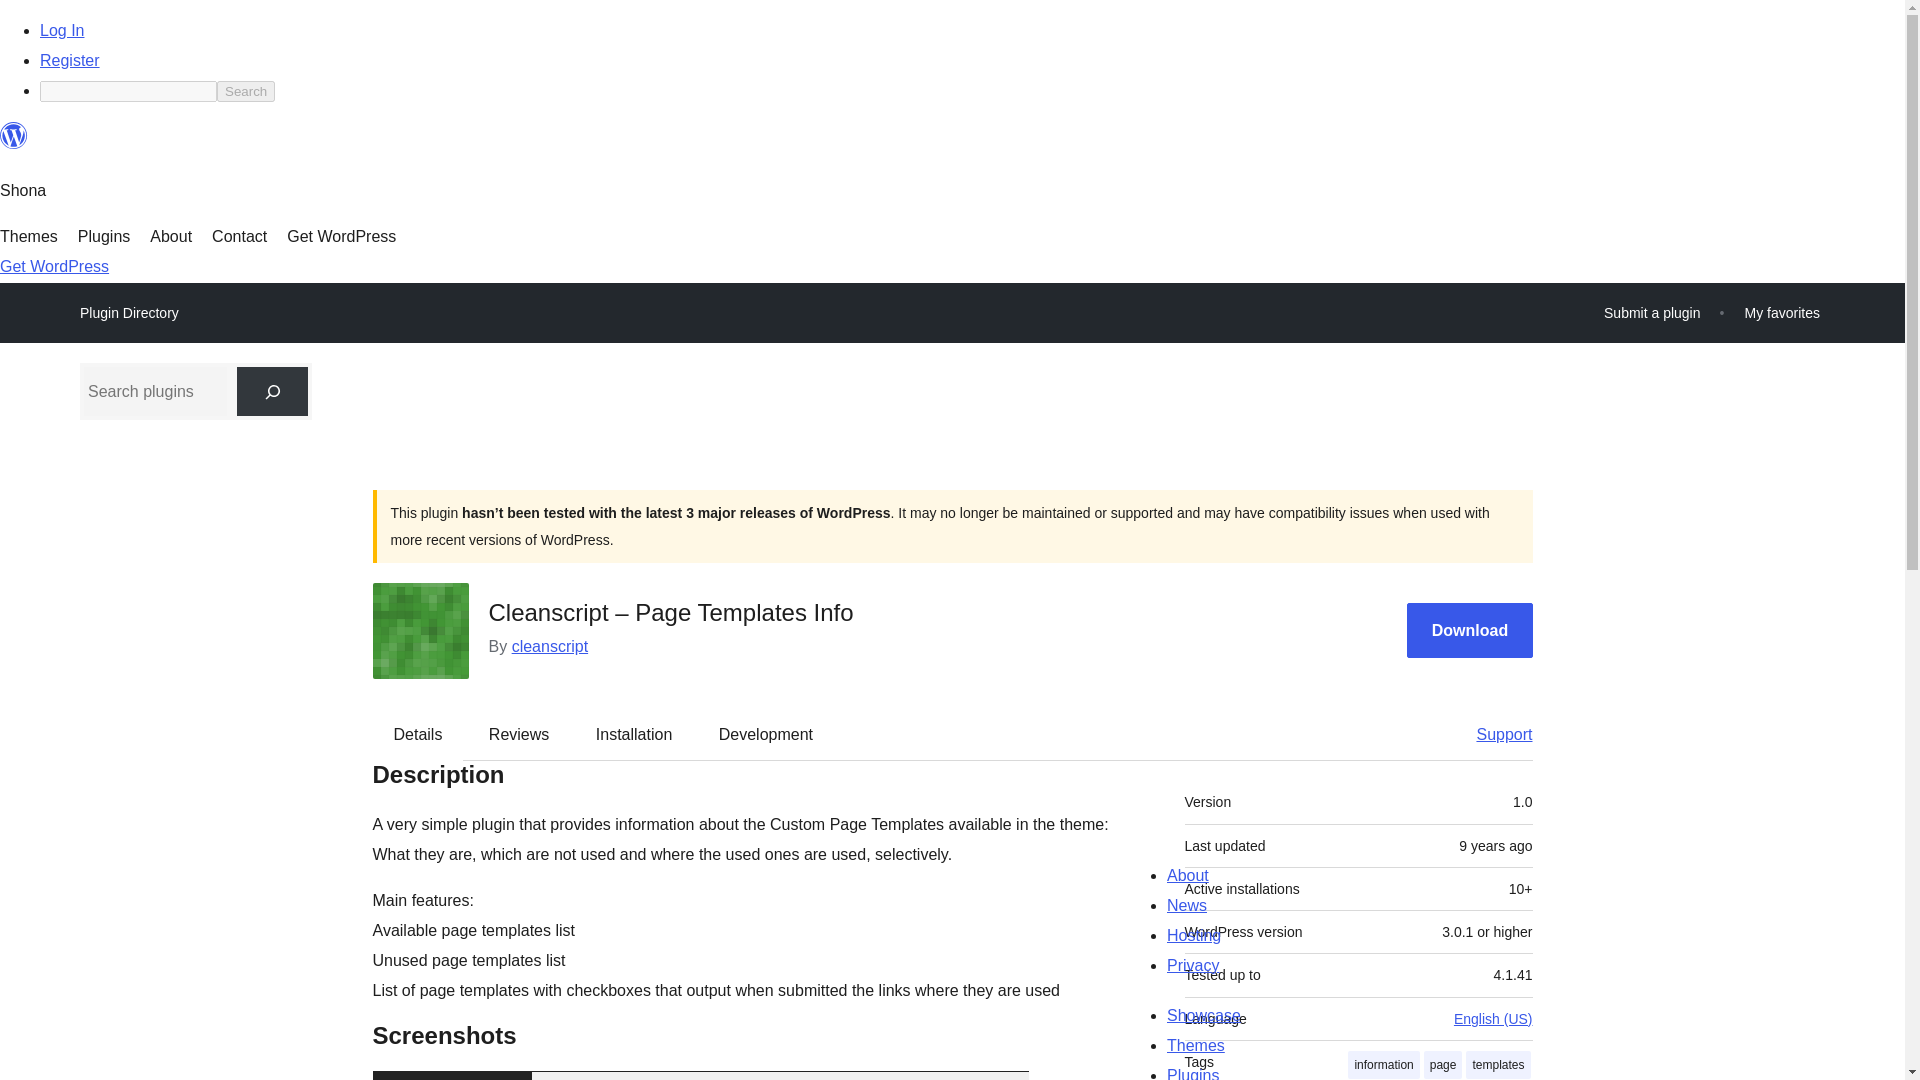  I want to click on Plugins, so click(104, 236).